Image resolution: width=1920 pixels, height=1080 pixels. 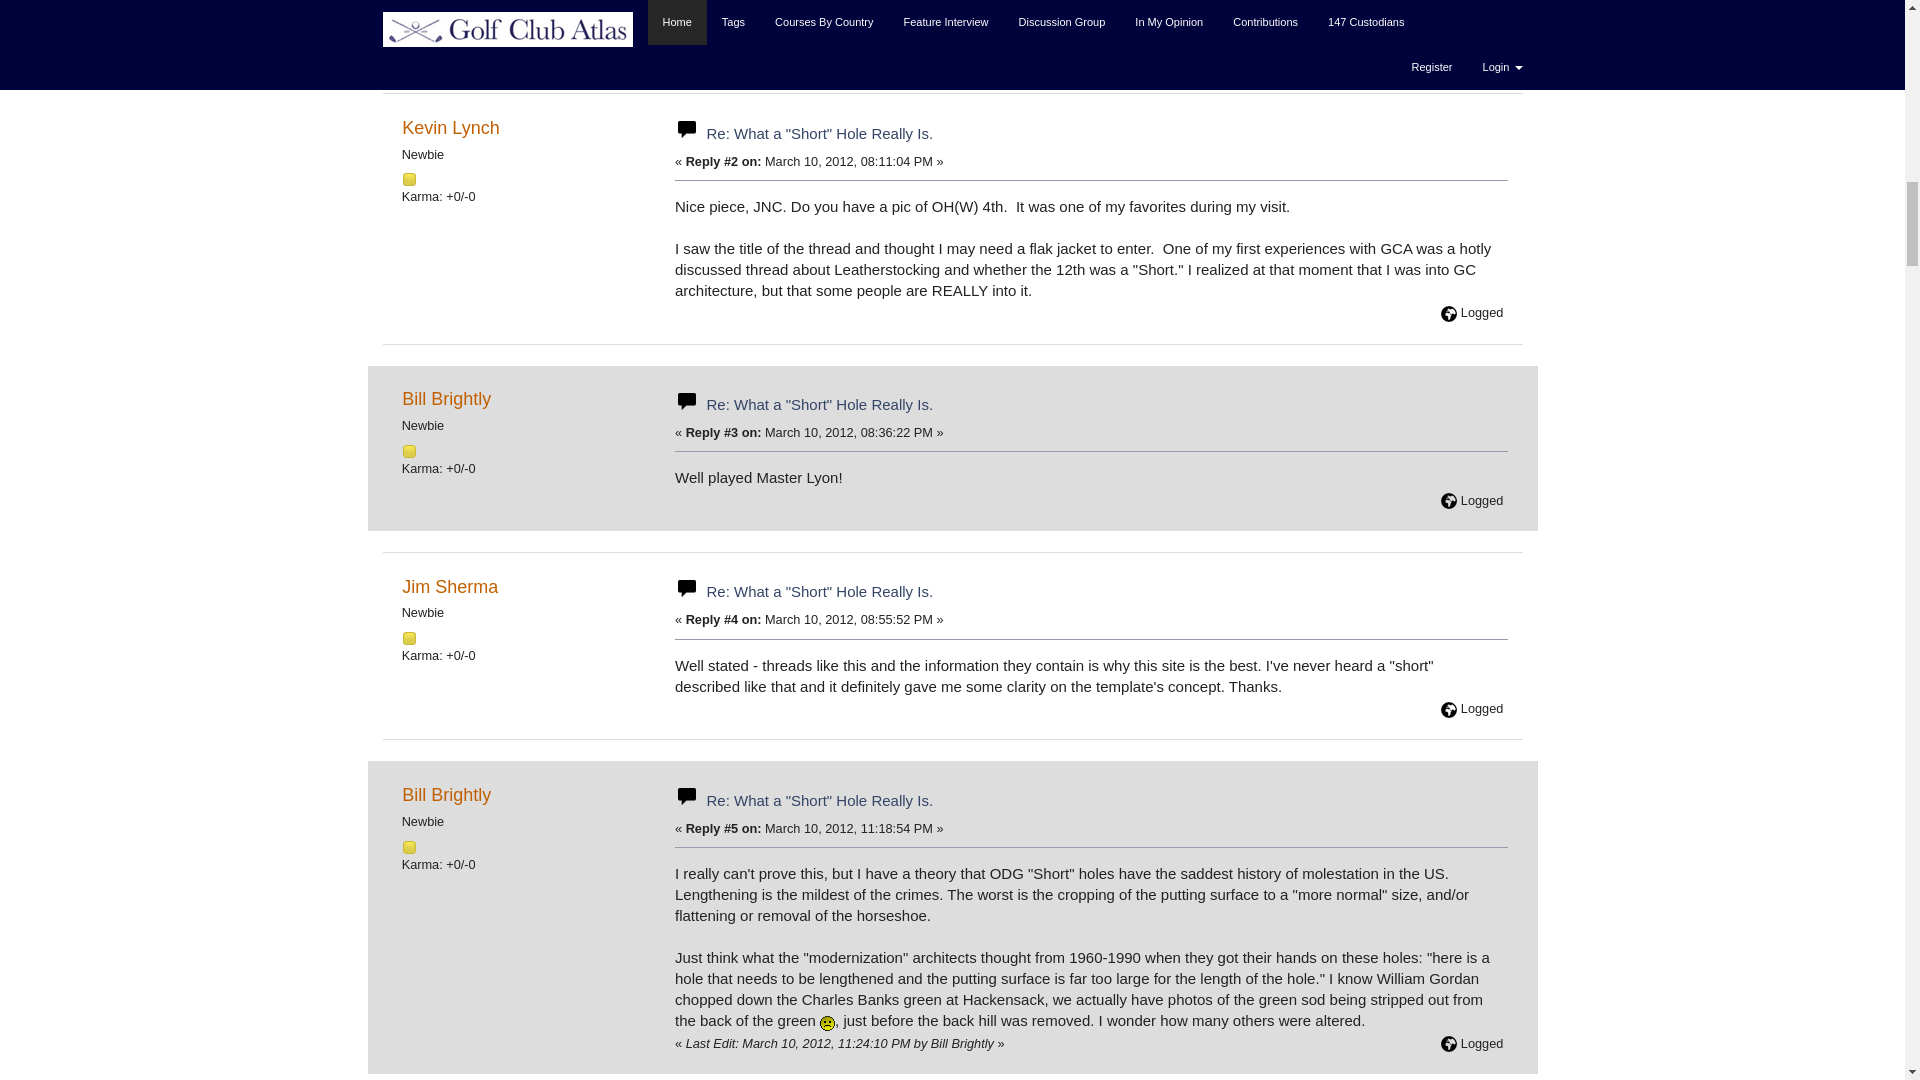 I want to click on Re: What a "Short" Hole Really Is., so click(x=820, y=800).